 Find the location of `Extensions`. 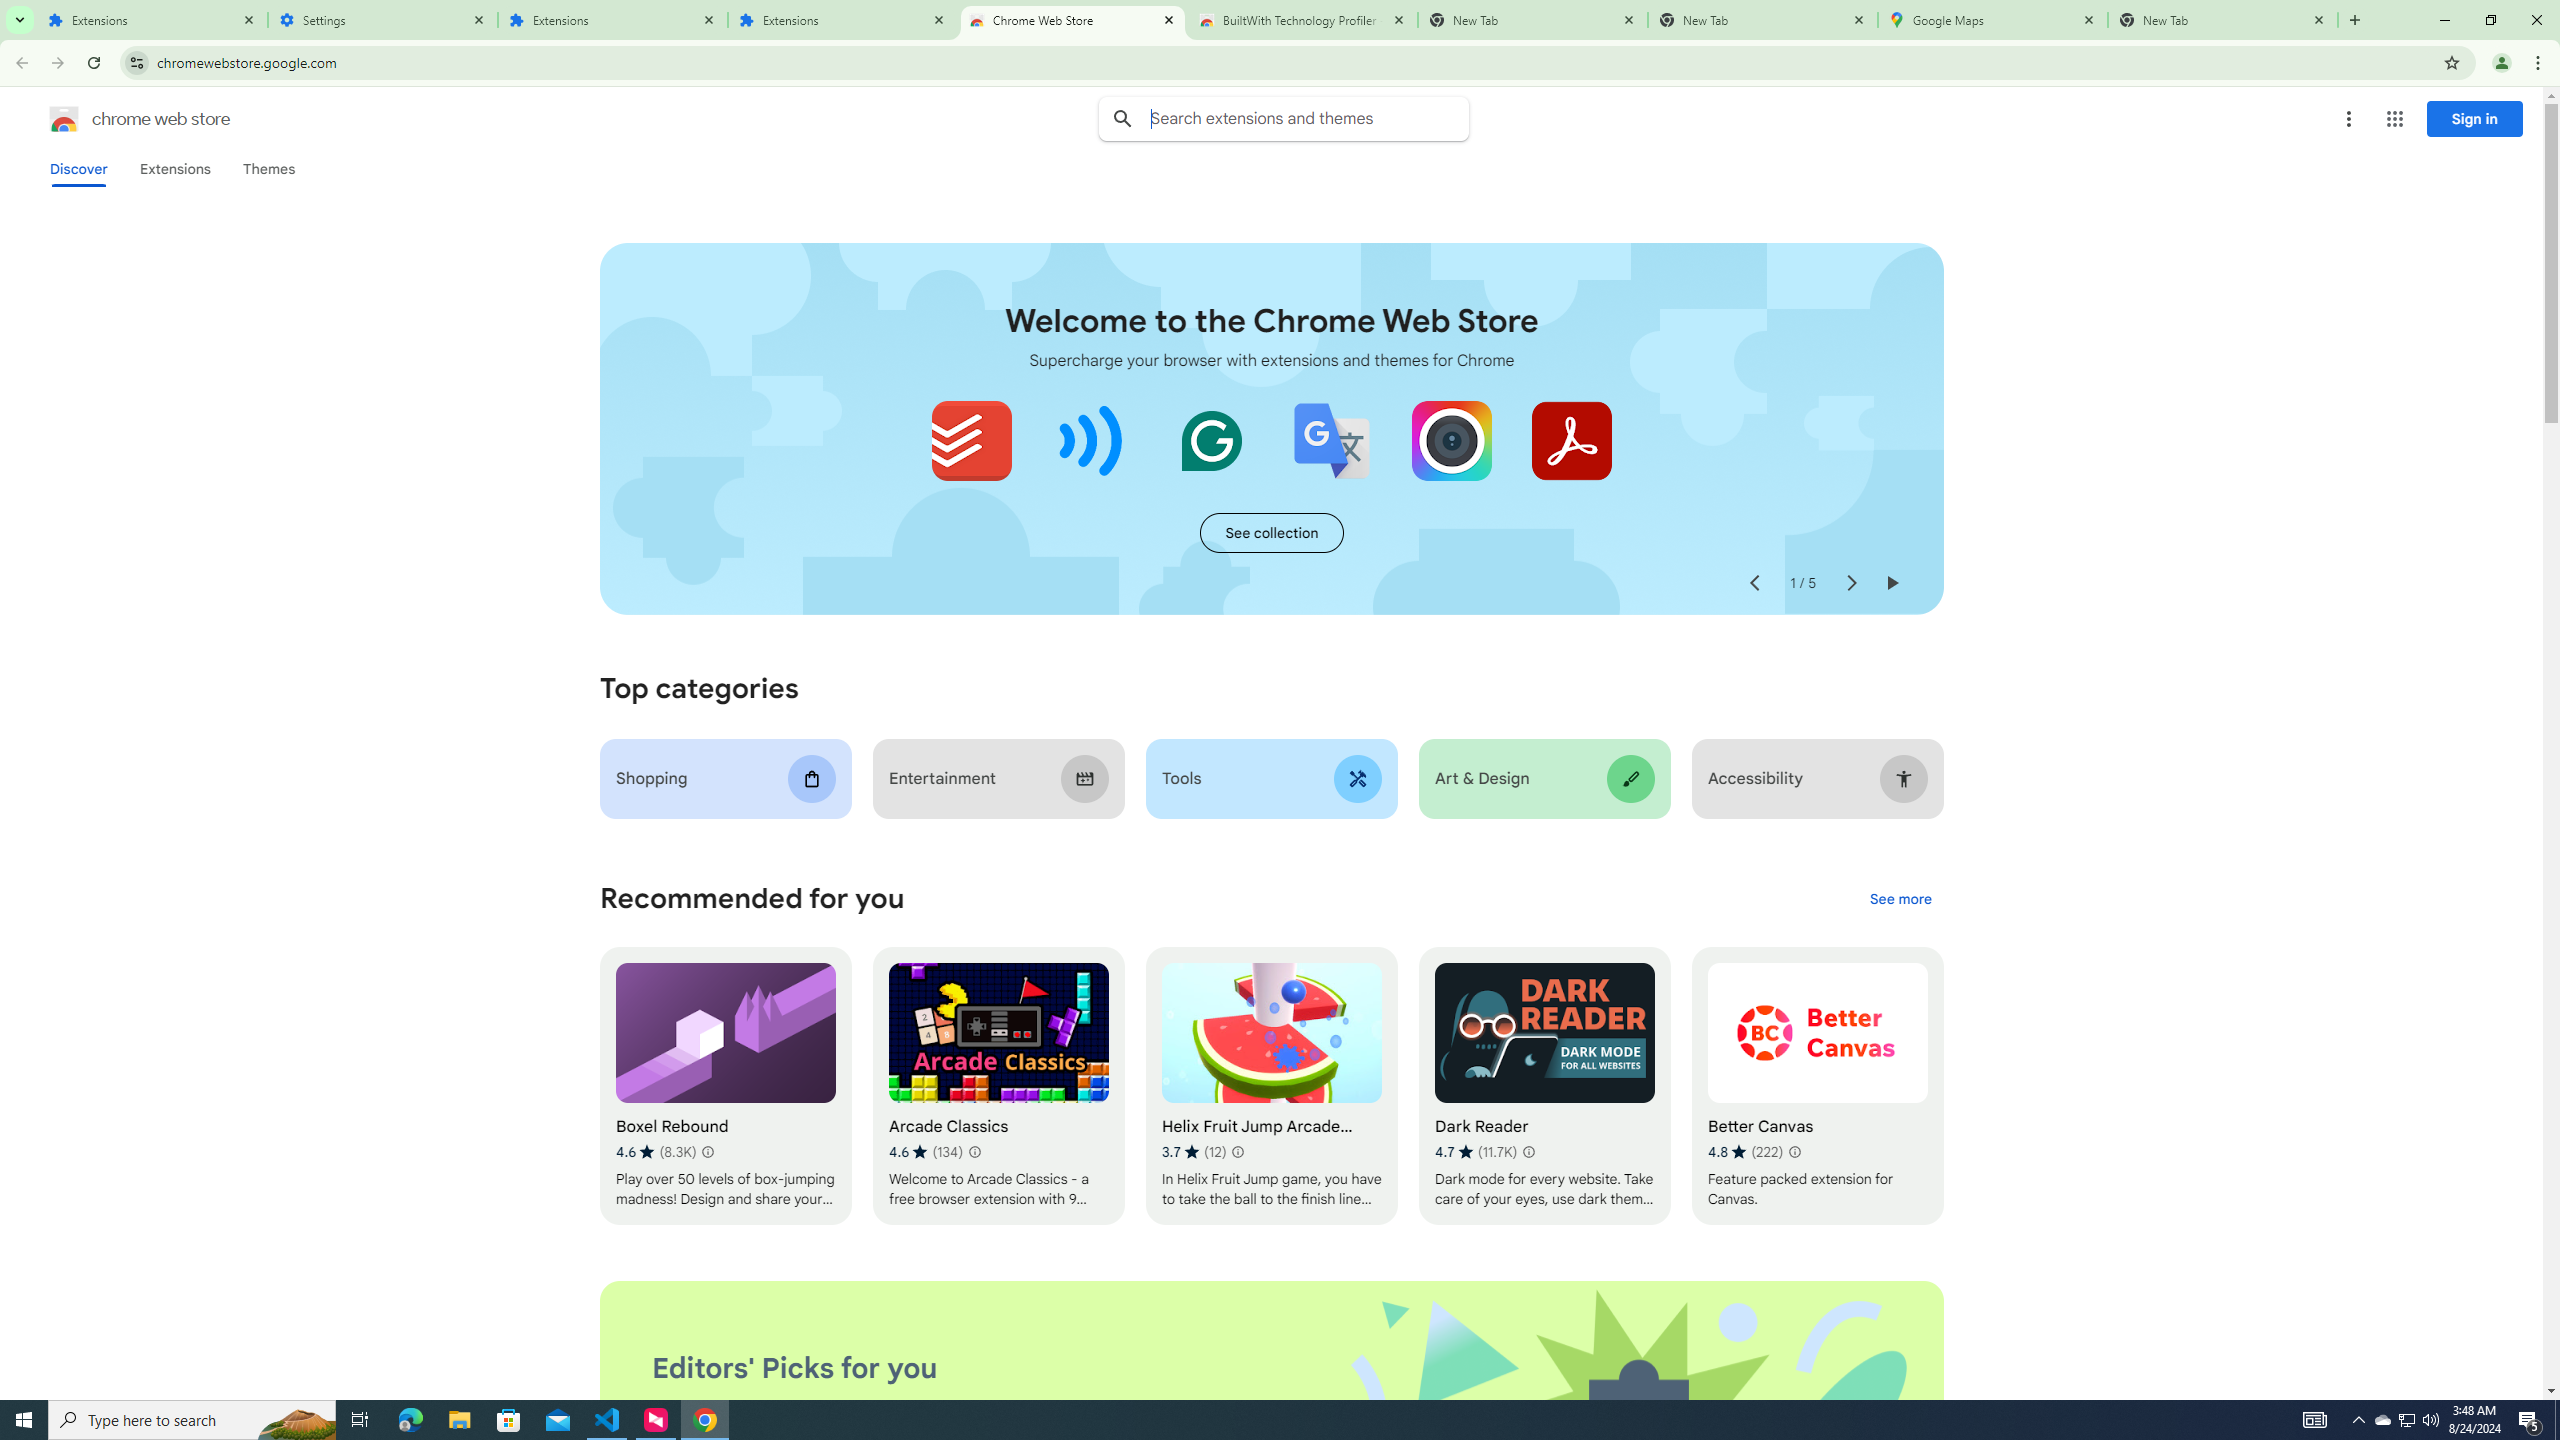

Extensions is located at coordinates (174, 169).